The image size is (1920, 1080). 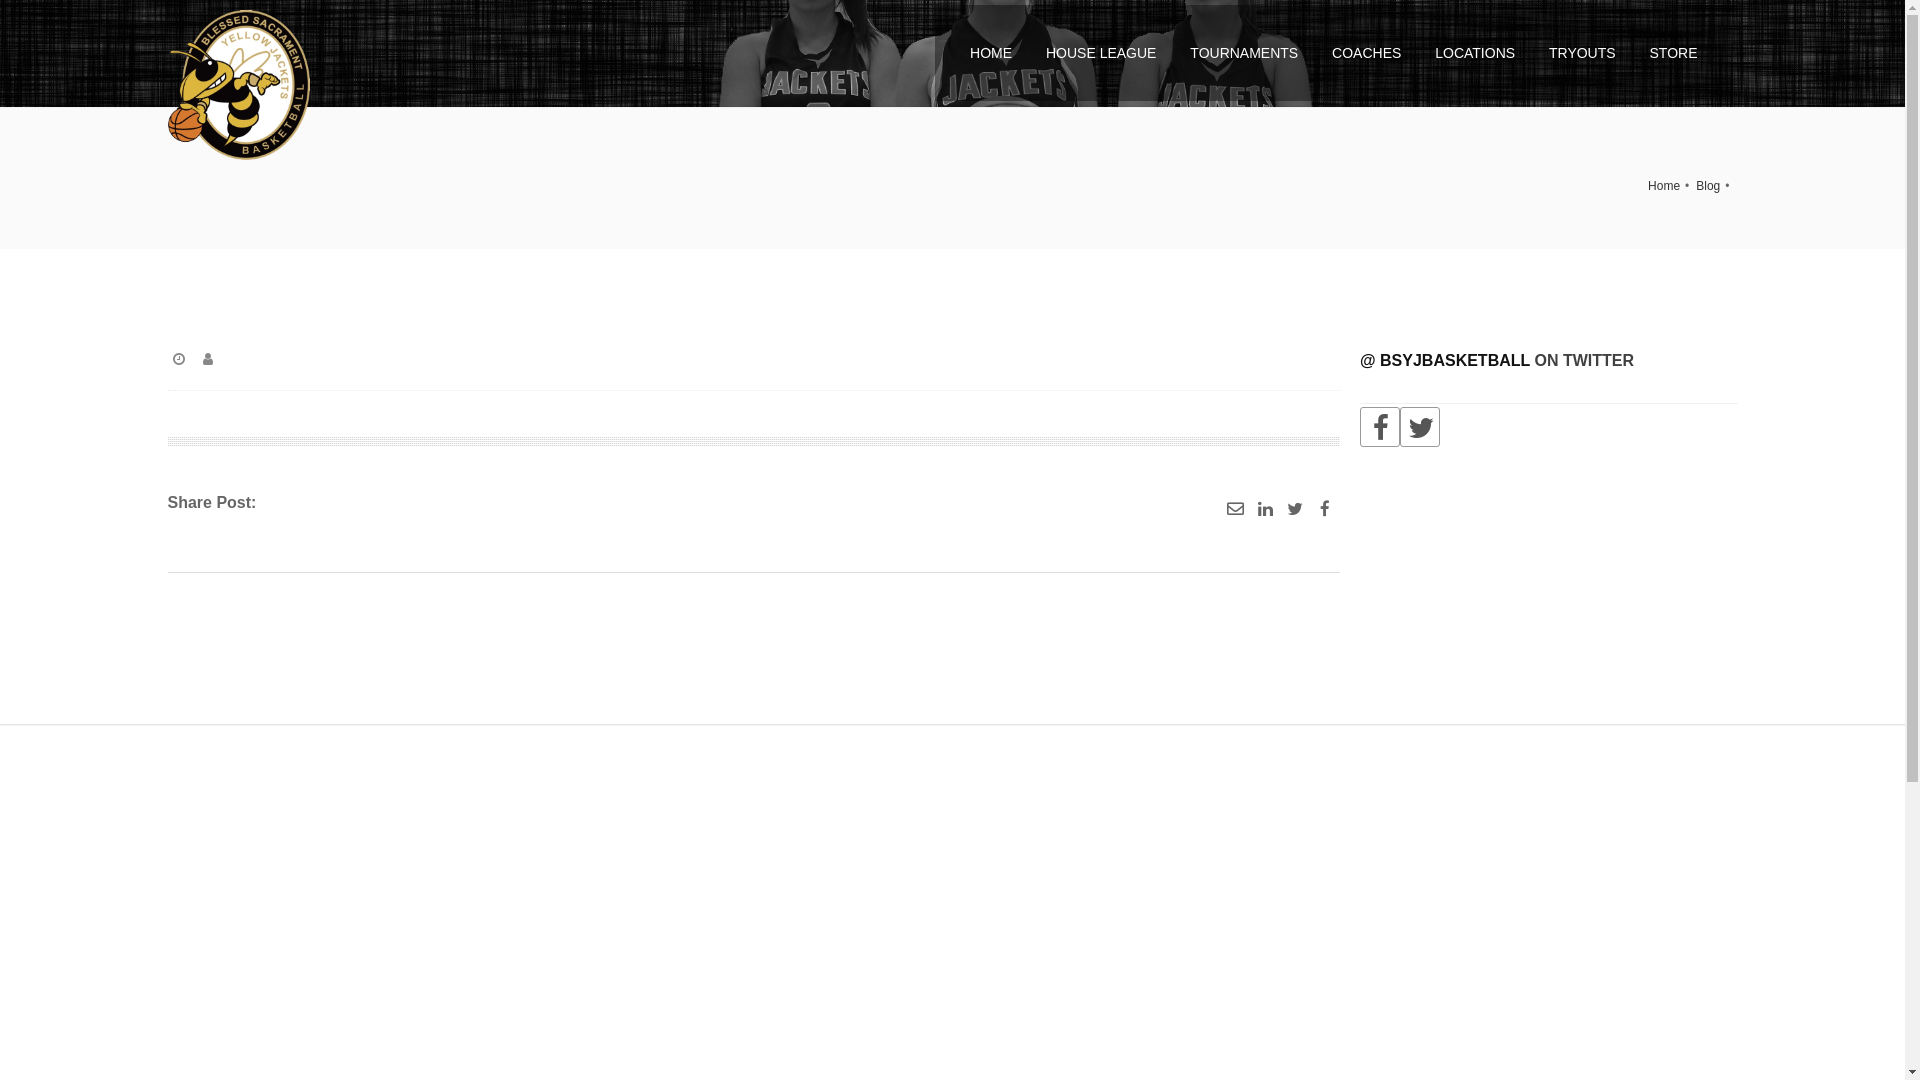 I want to click on HOME, so click(x=991, y=53).